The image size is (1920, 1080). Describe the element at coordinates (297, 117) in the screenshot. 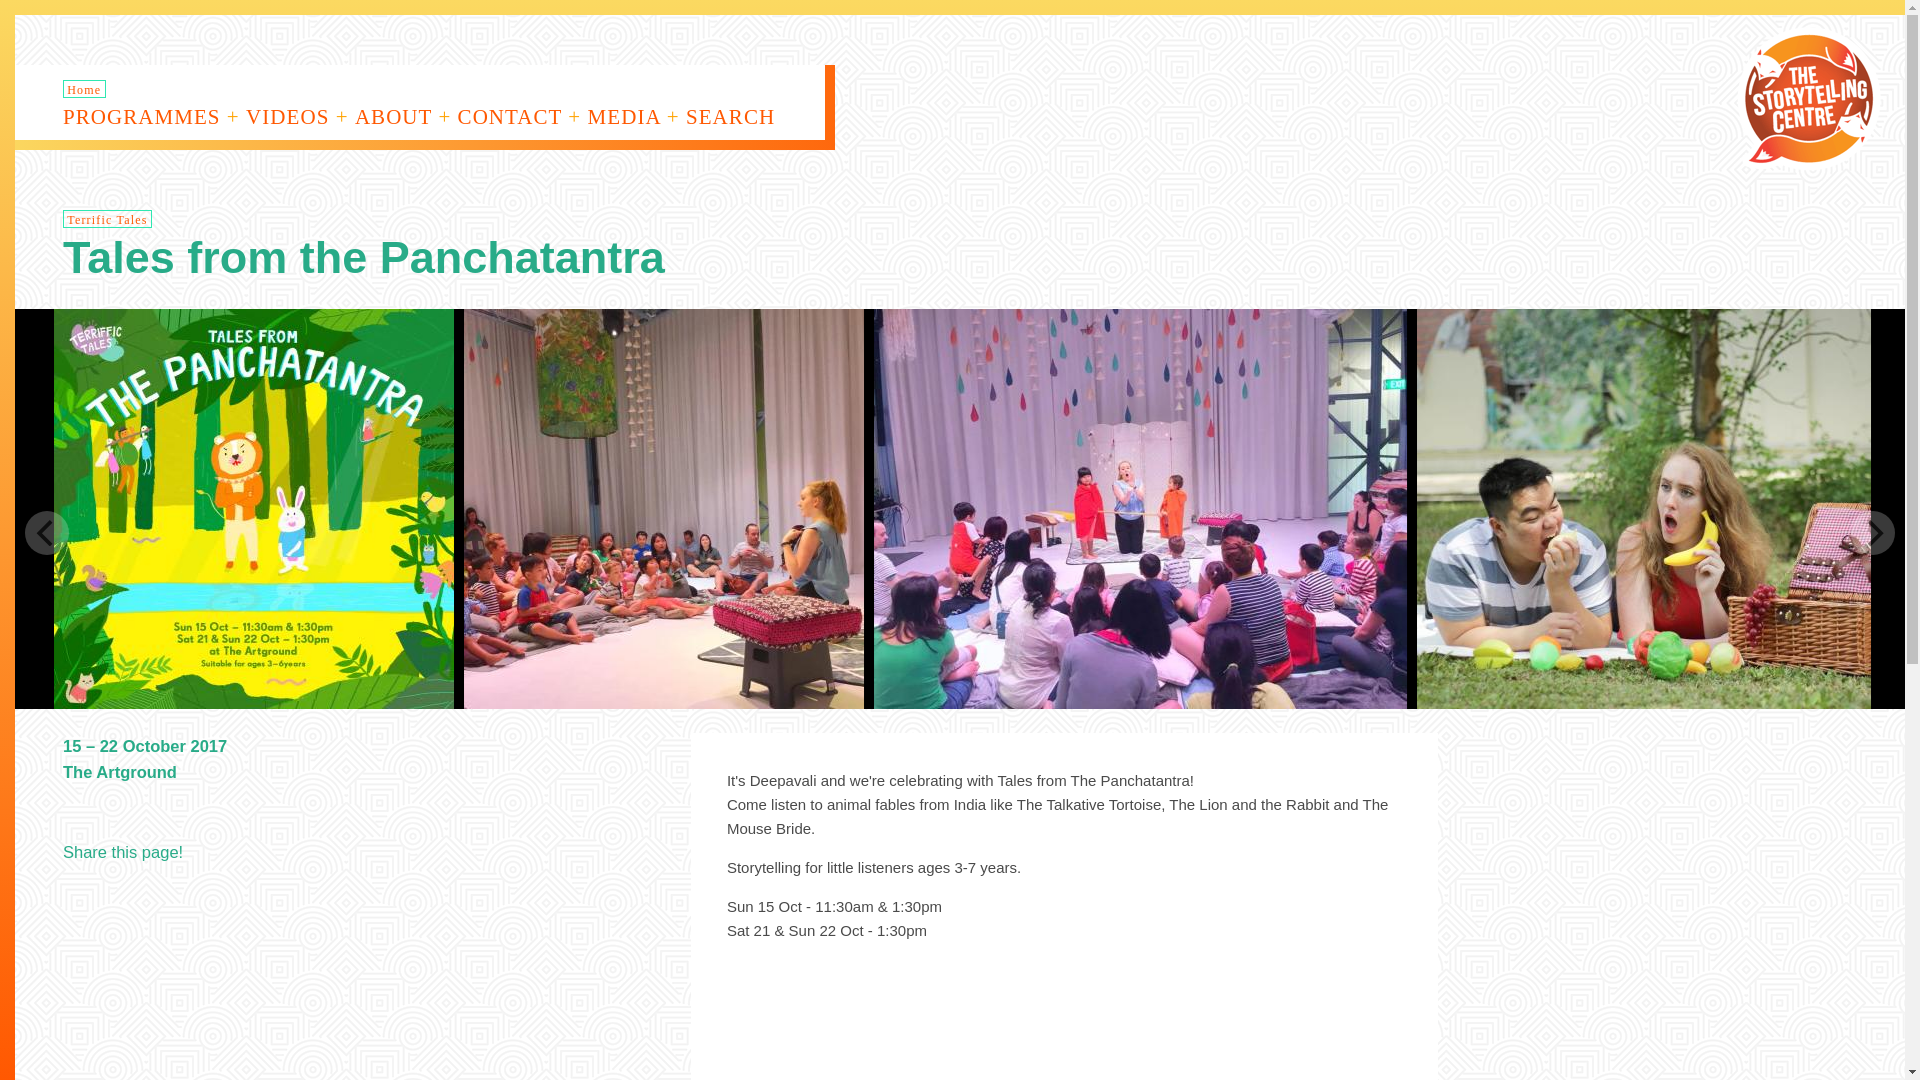

I see `VIDEOS` at that location.